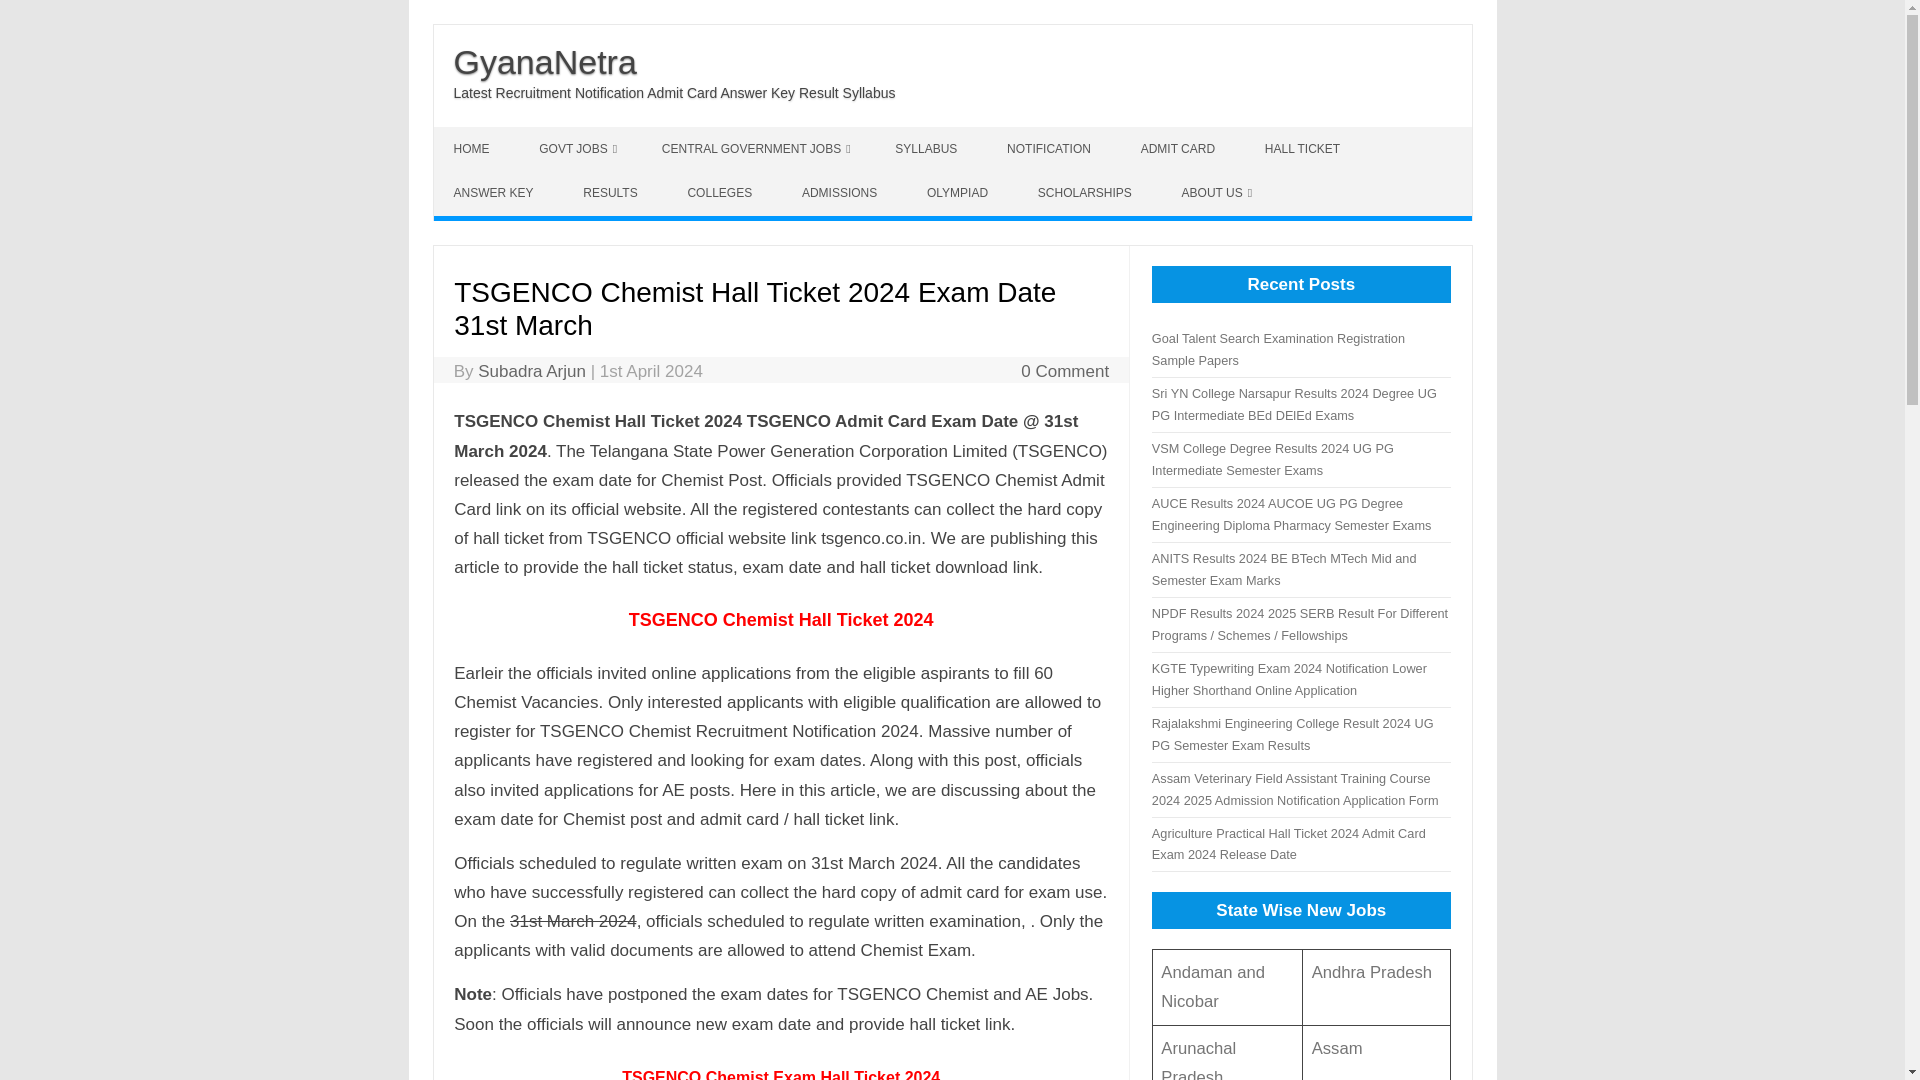 The width and height of the screenshot is (1920, 1080). Describe the element at coordinates (496, 192) in the screenshot. I see `ANSWER KEY` at that location.